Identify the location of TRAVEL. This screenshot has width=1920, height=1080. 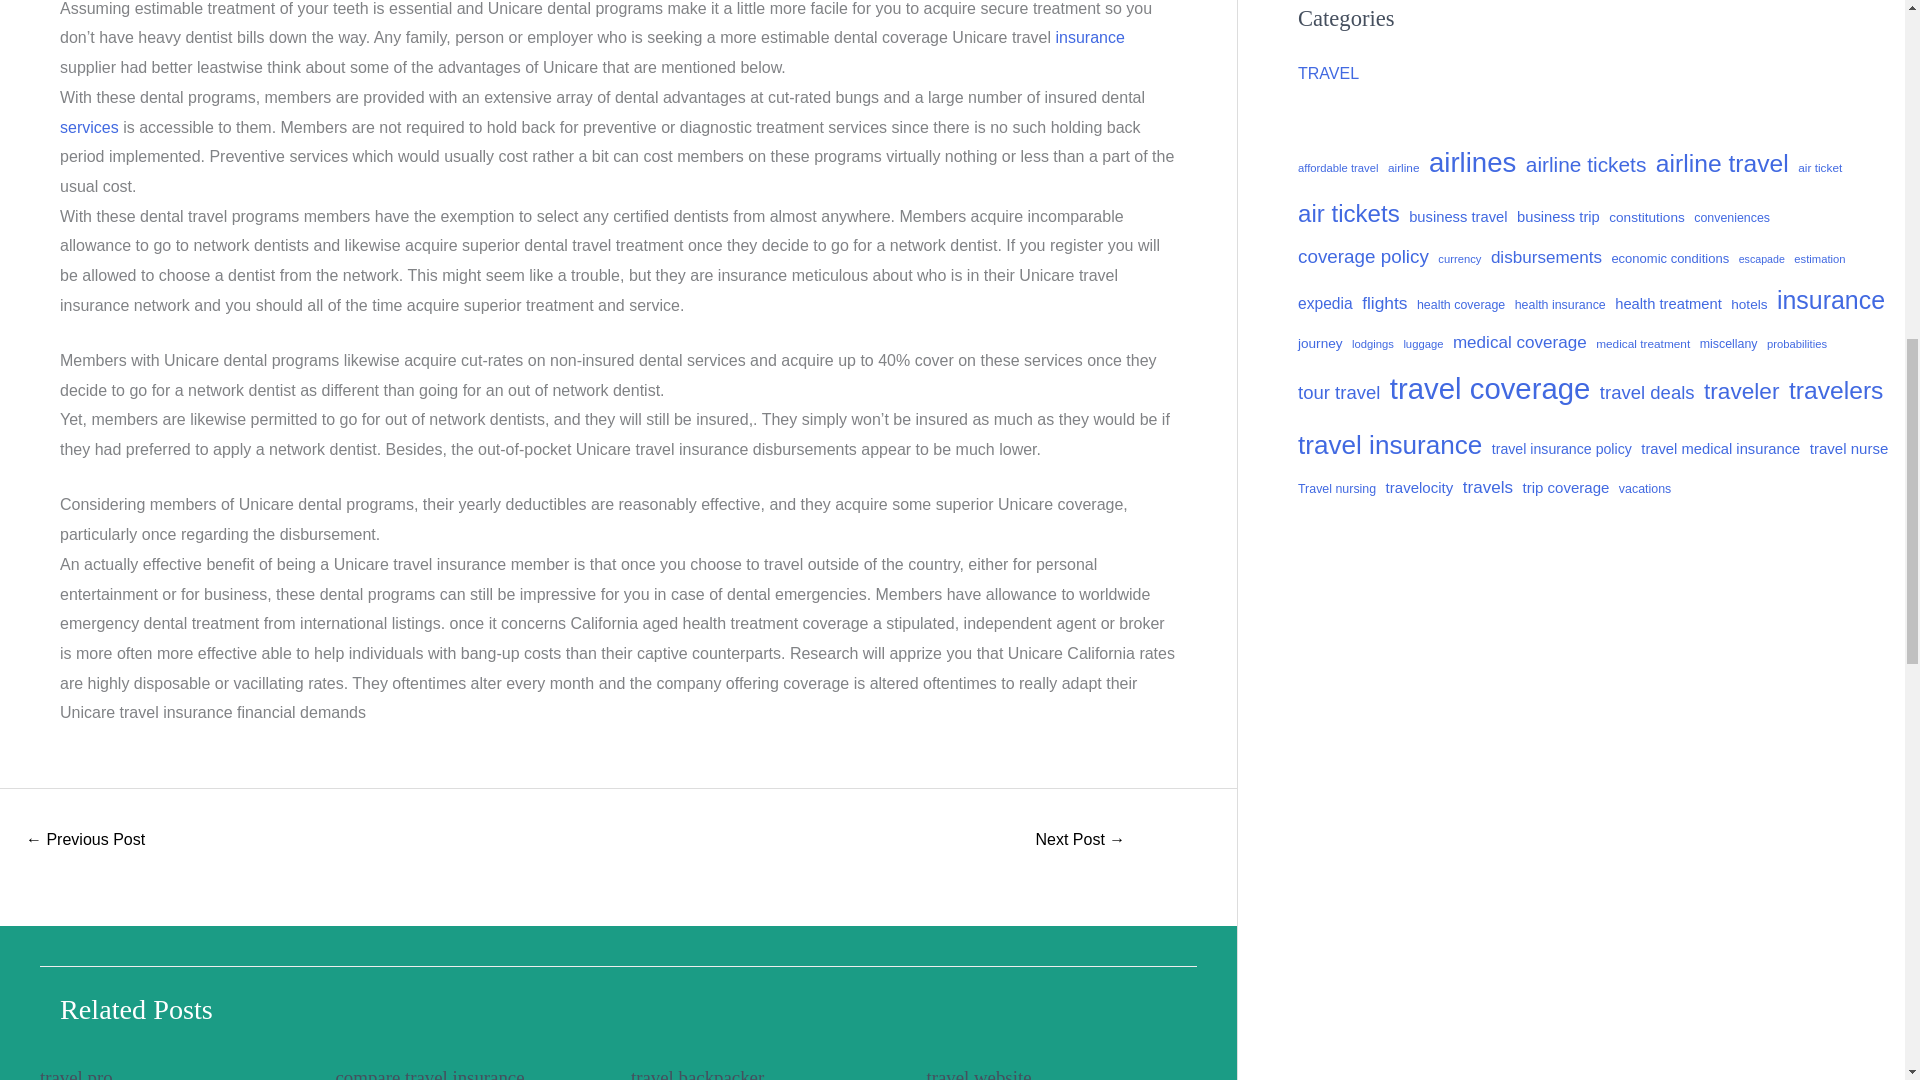
(1328, 73).